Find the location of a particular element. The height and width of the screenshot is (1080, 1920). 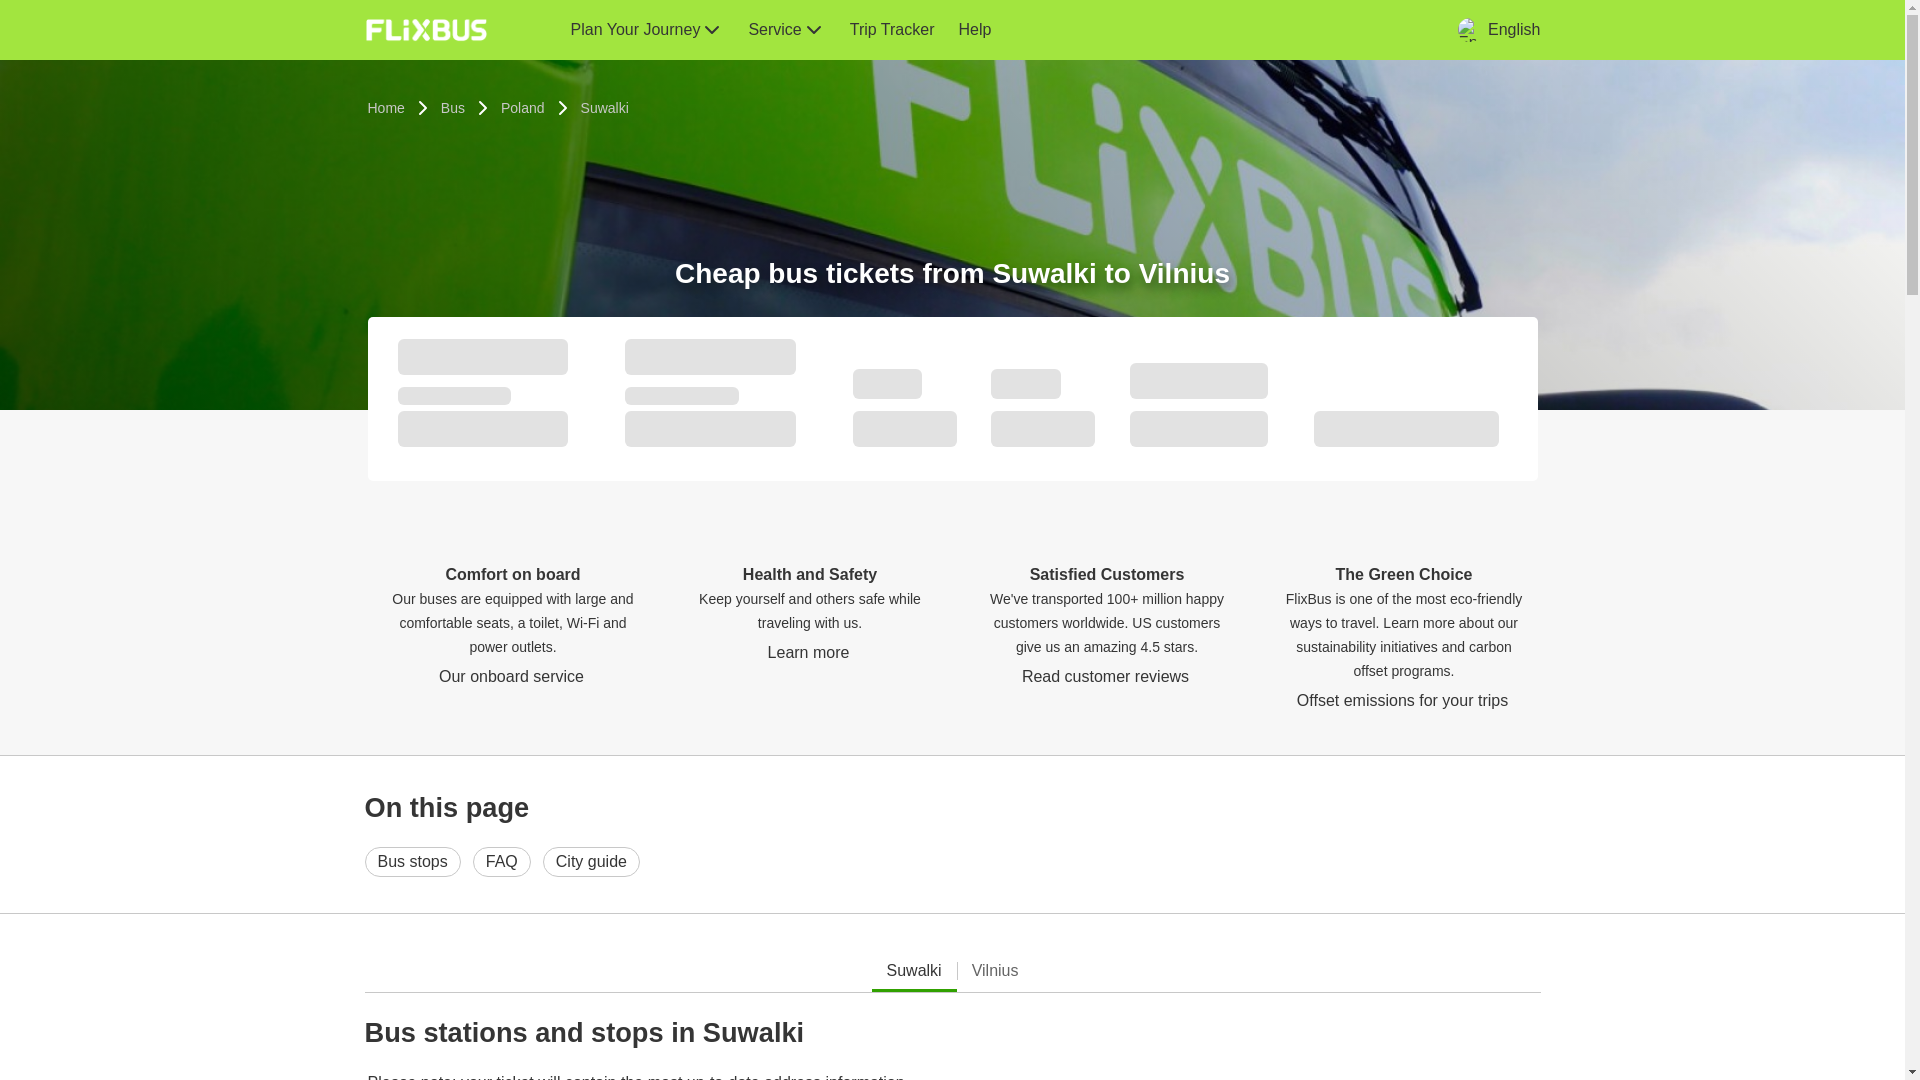

Bus is located at coordinates (452, 108).